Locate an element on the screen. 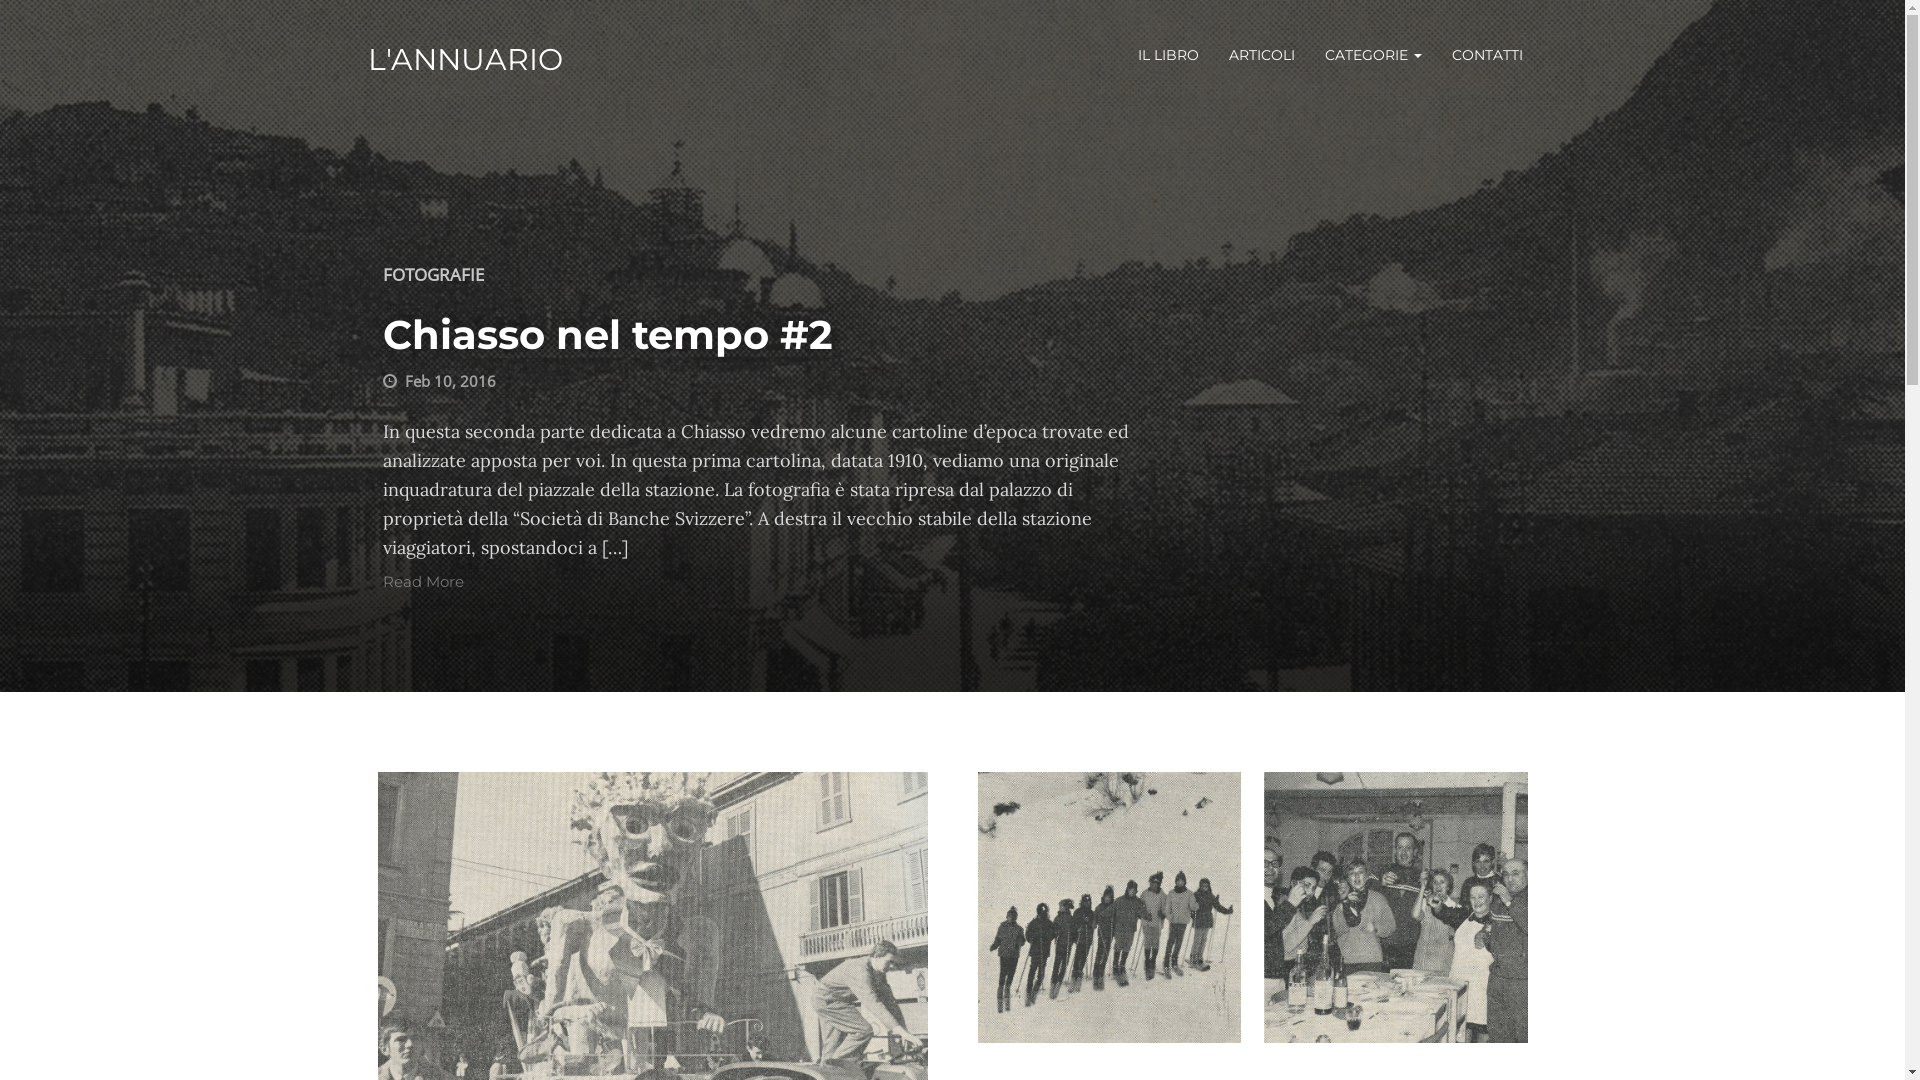  ARTICOLI is located at coordinates (1262, 55).